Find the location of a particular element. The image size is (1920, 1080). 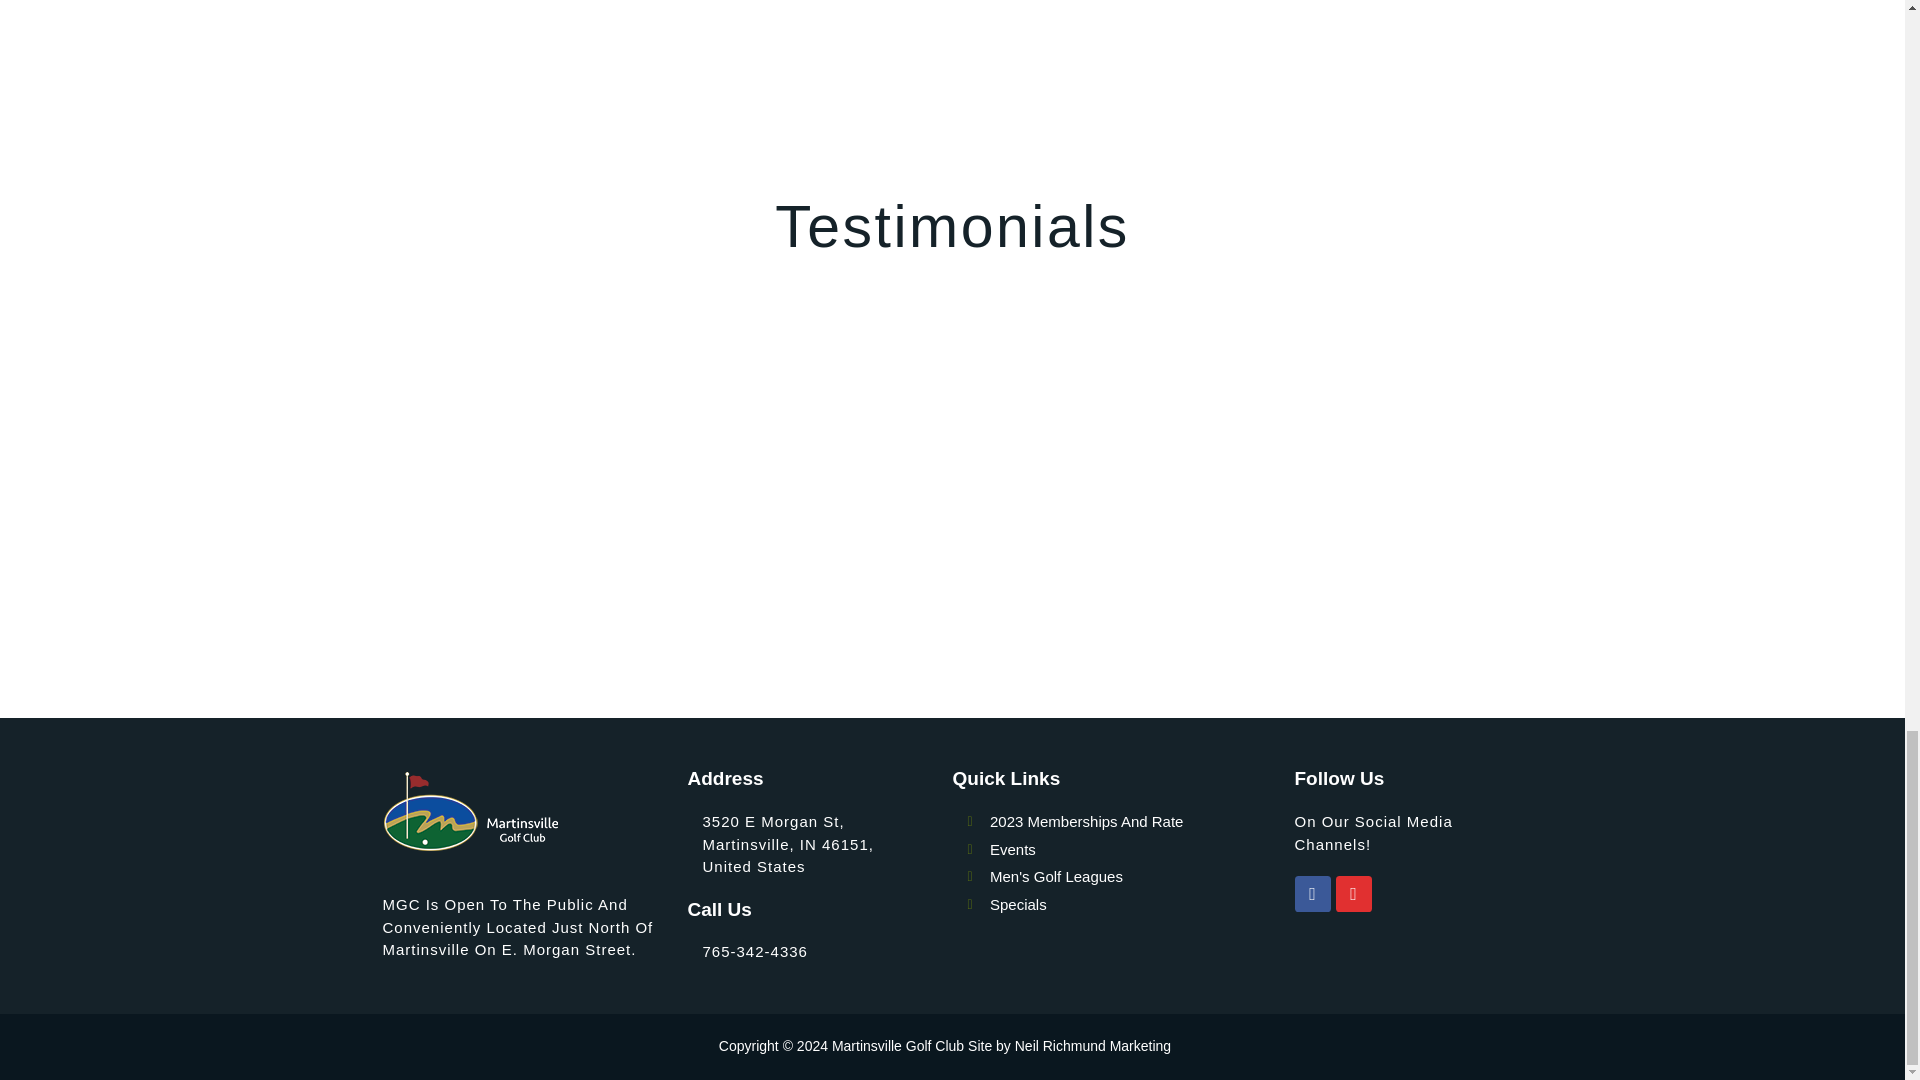

2023 Memberships And Rate is located at coordinates (1130, 822).